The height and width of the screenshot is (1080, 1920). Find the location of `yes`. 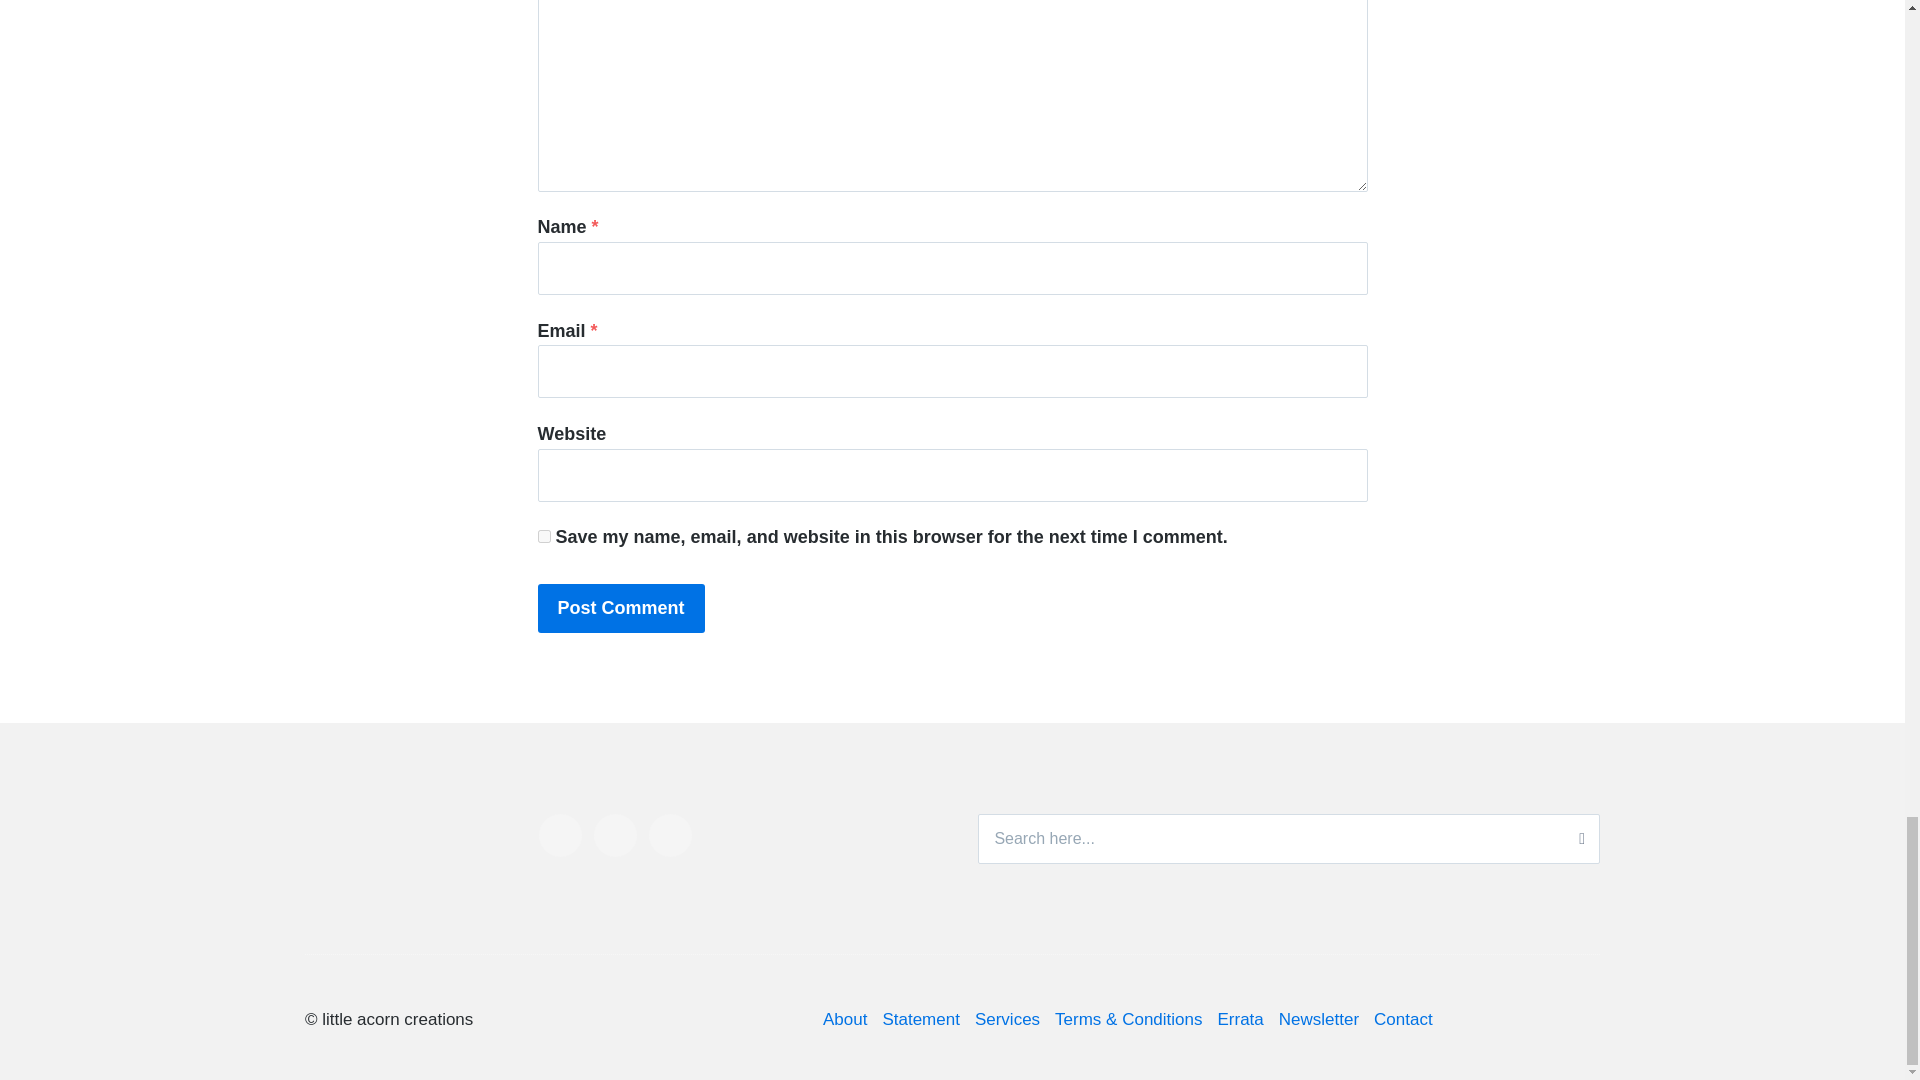

yes is located at coordinates (544, 536).